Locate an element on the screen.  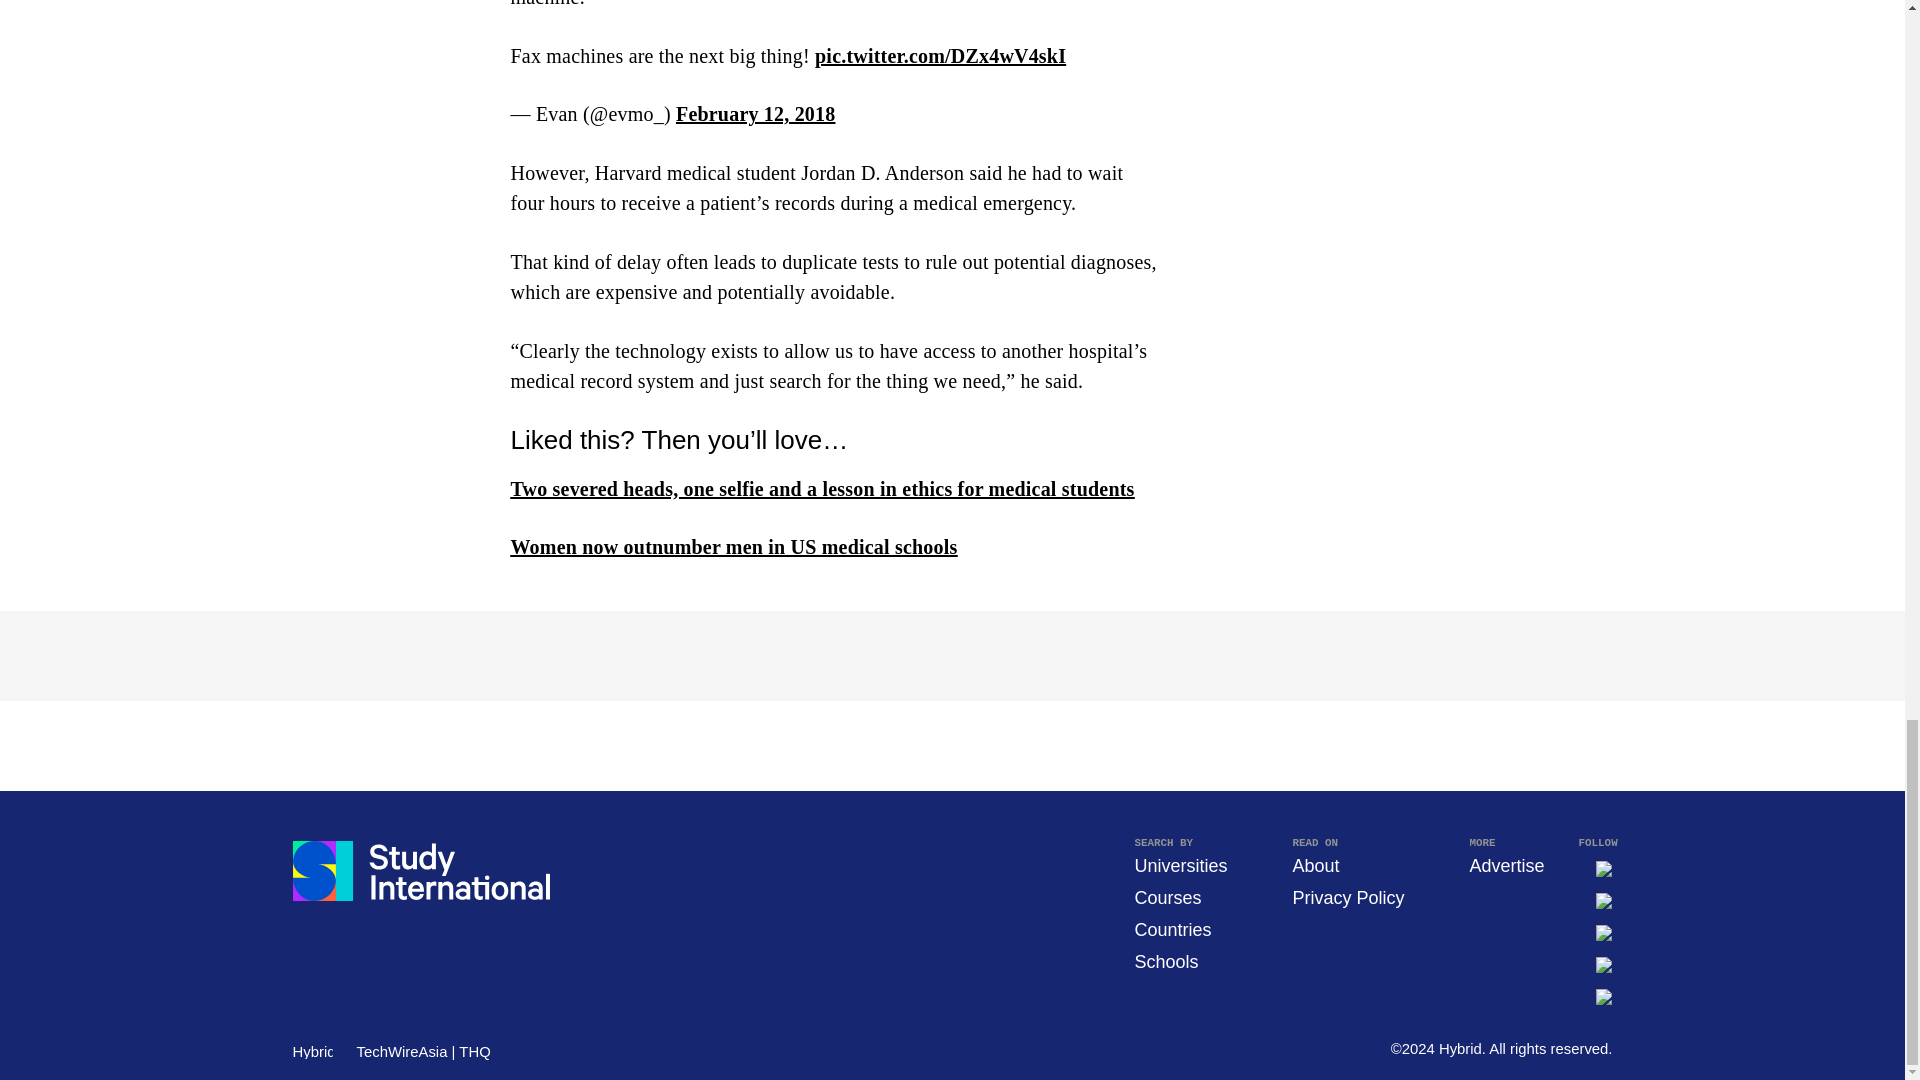
February 12, 2018 is located at coordinates (755, 114).